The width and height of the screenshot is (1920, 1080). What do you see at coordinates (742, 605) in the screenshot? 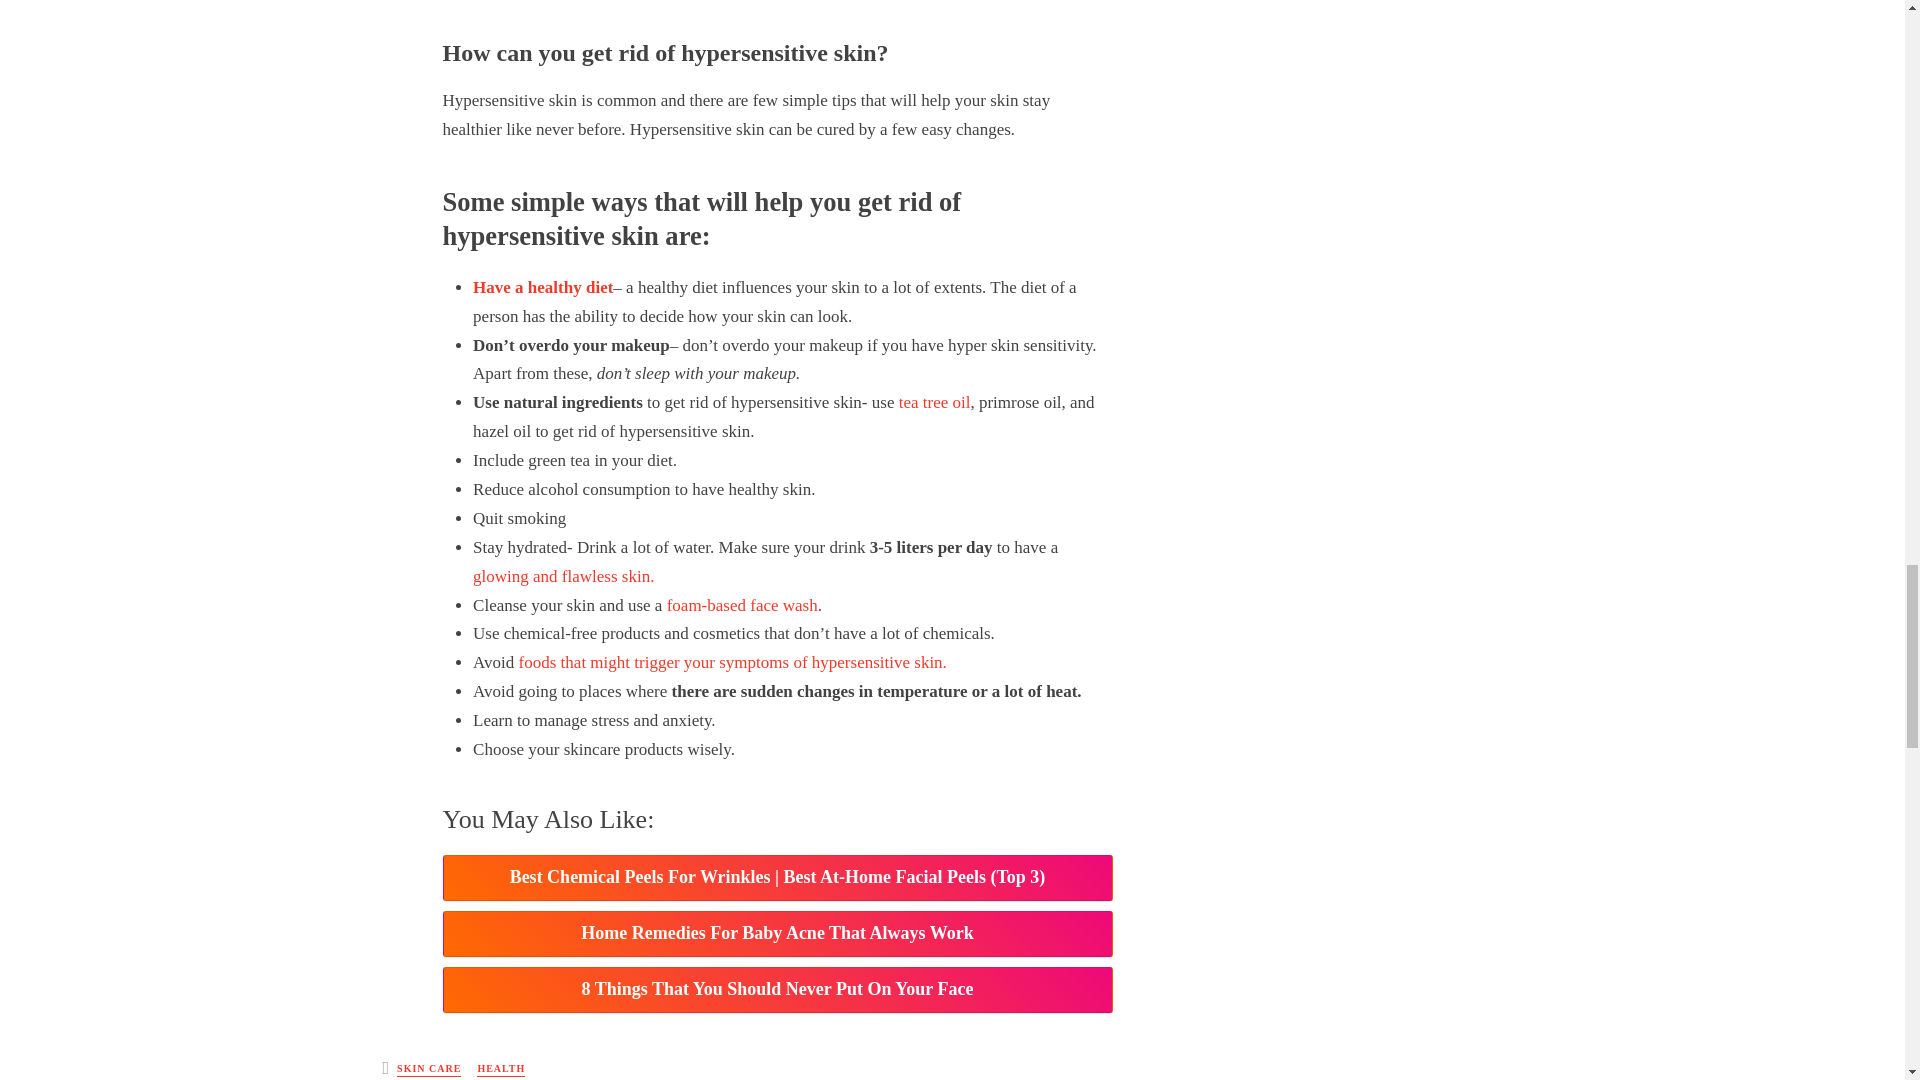
I see `foam-based face wash` at bounding box center [742, 605].